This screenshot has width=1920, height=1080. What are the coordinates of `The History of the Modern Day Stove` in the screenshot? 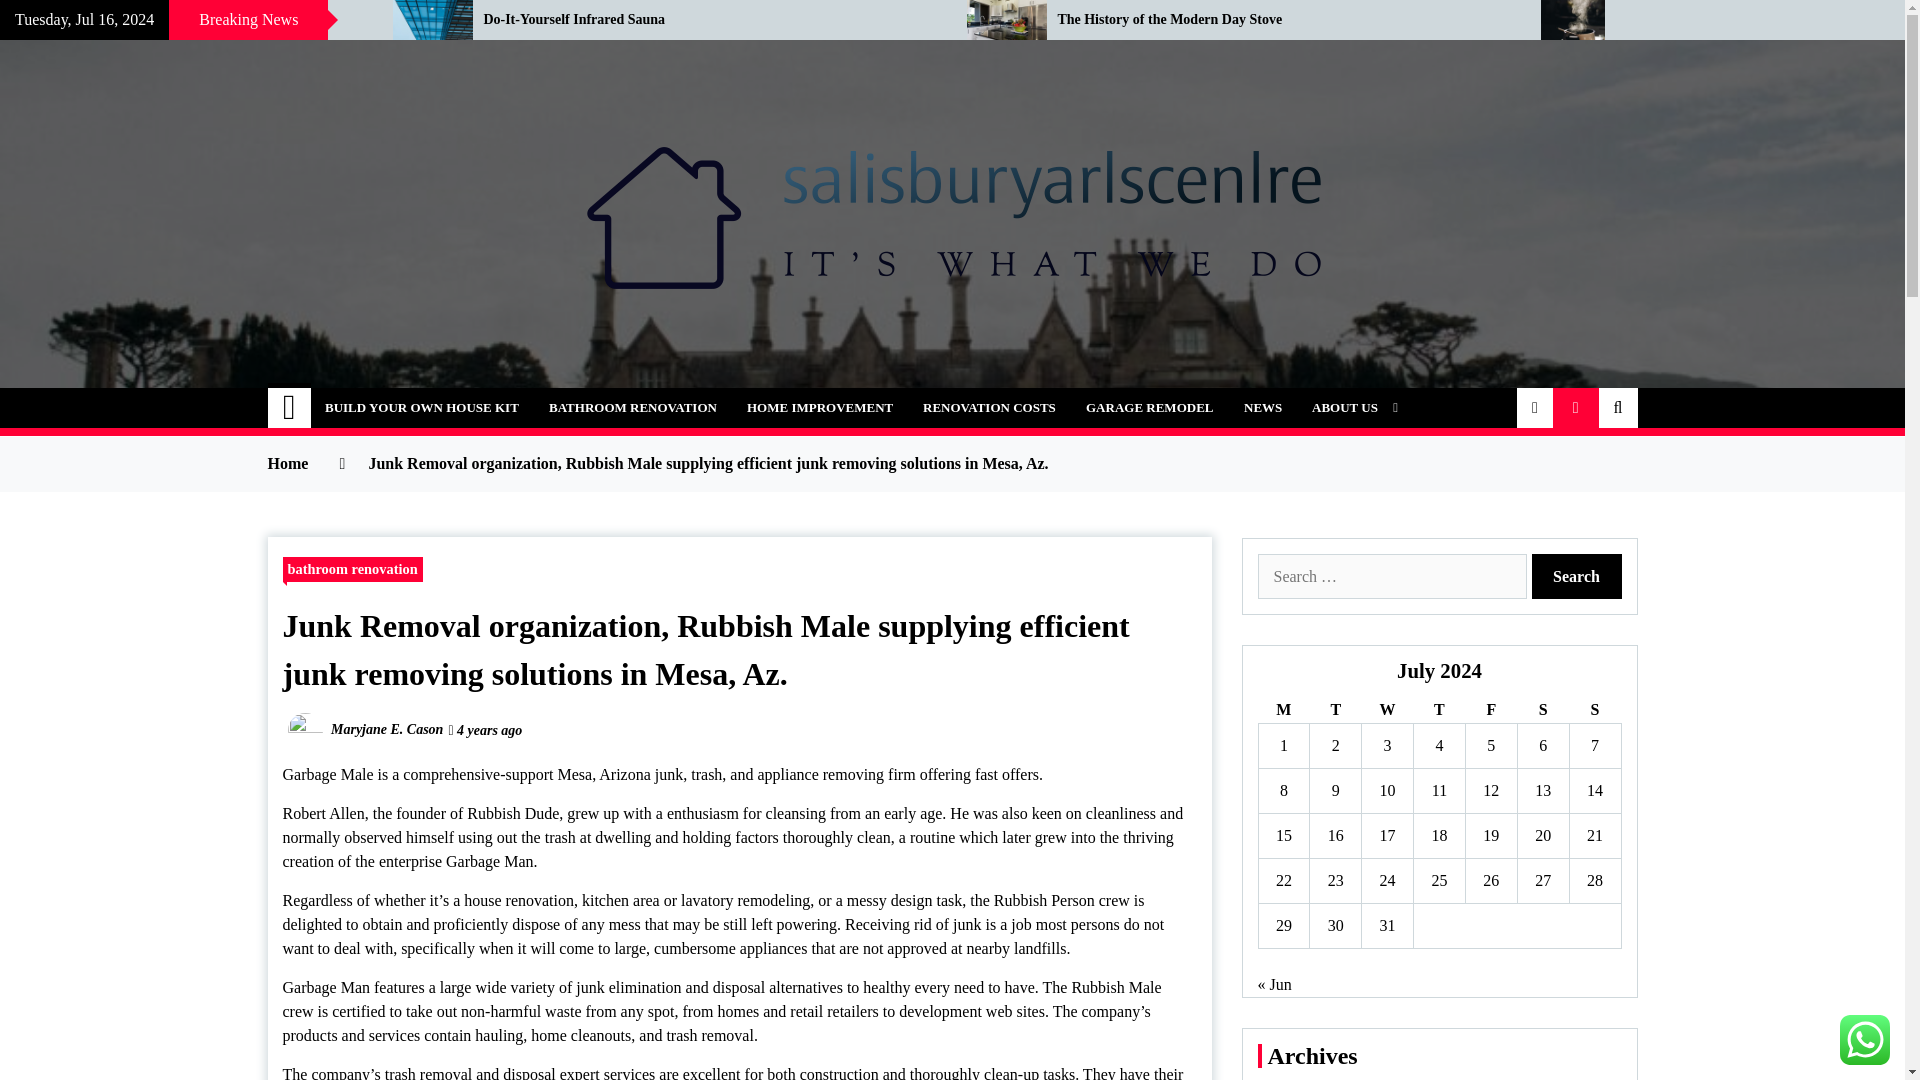 It's located at (1284, 20).